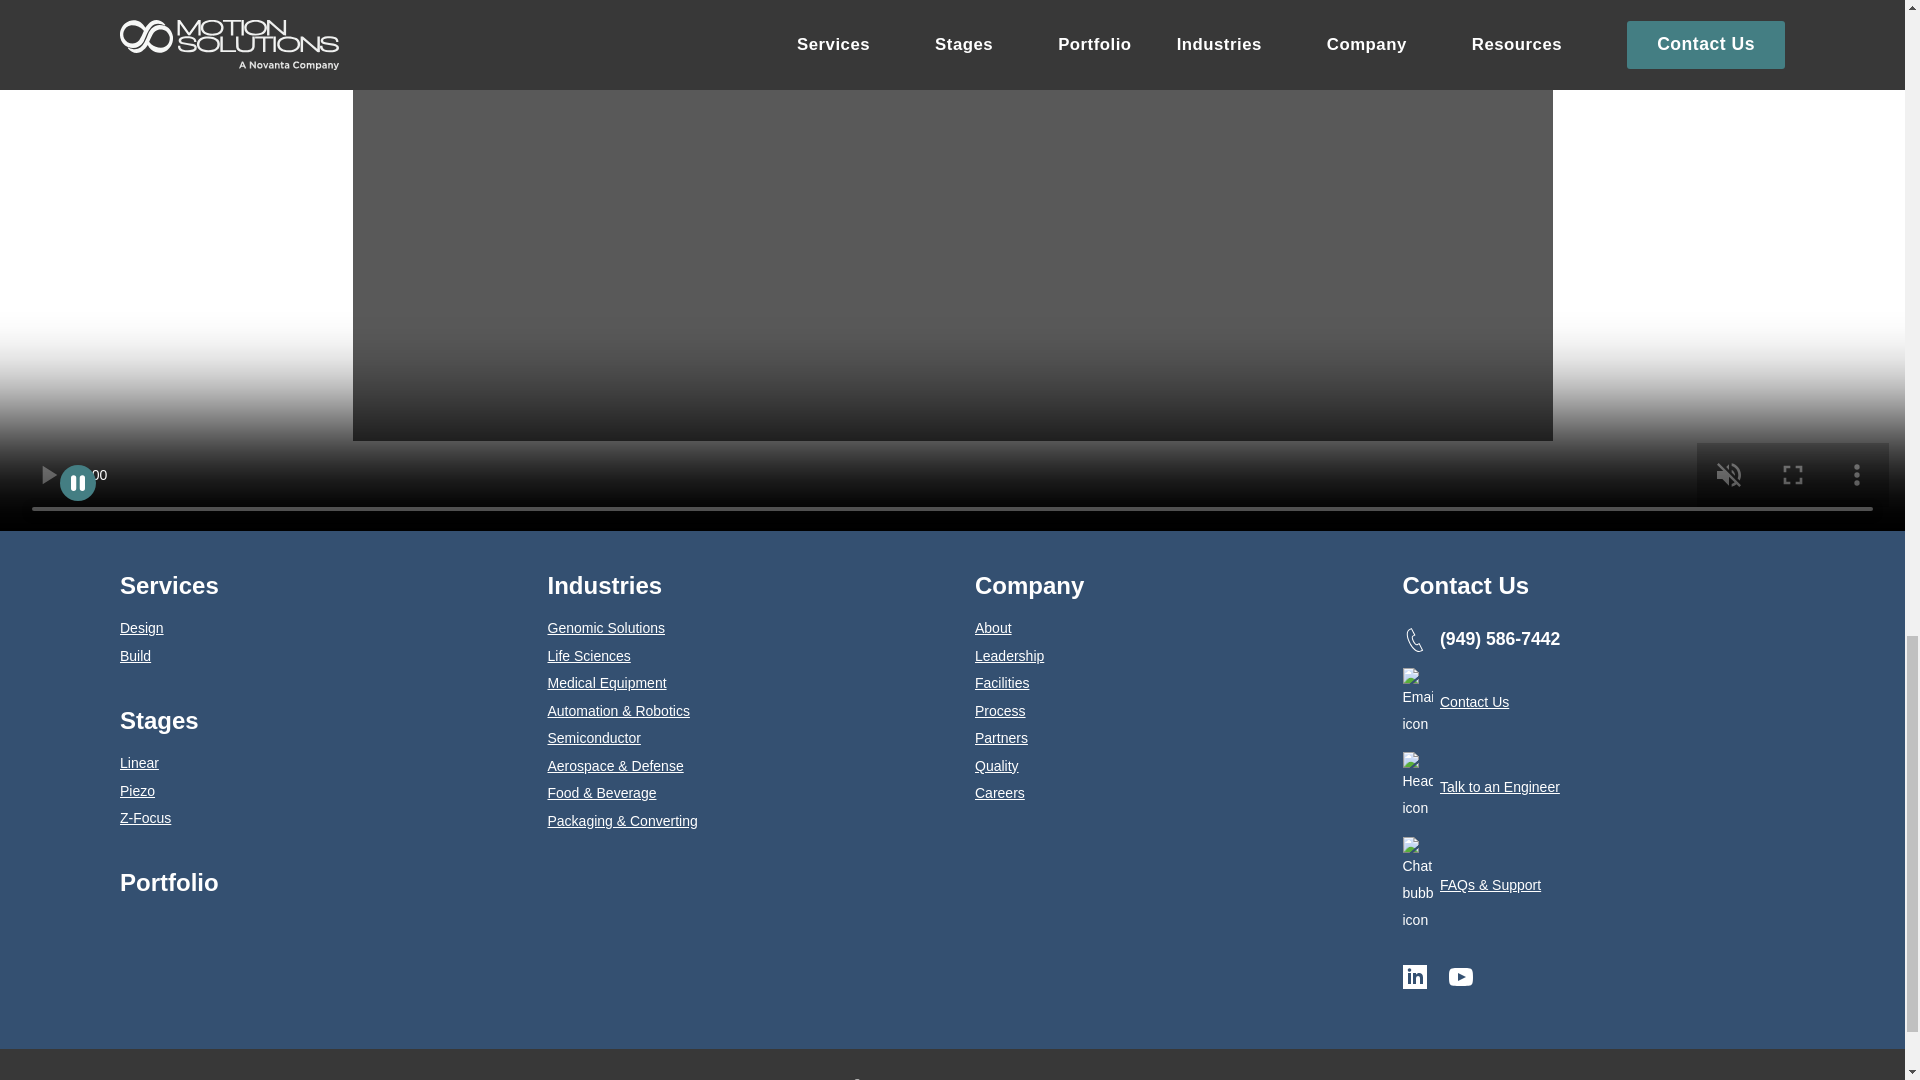 The width and height of the screenshot is (1920, 1080). I want to click on Motion Solutions LinkedIn, so click(1414, 977).